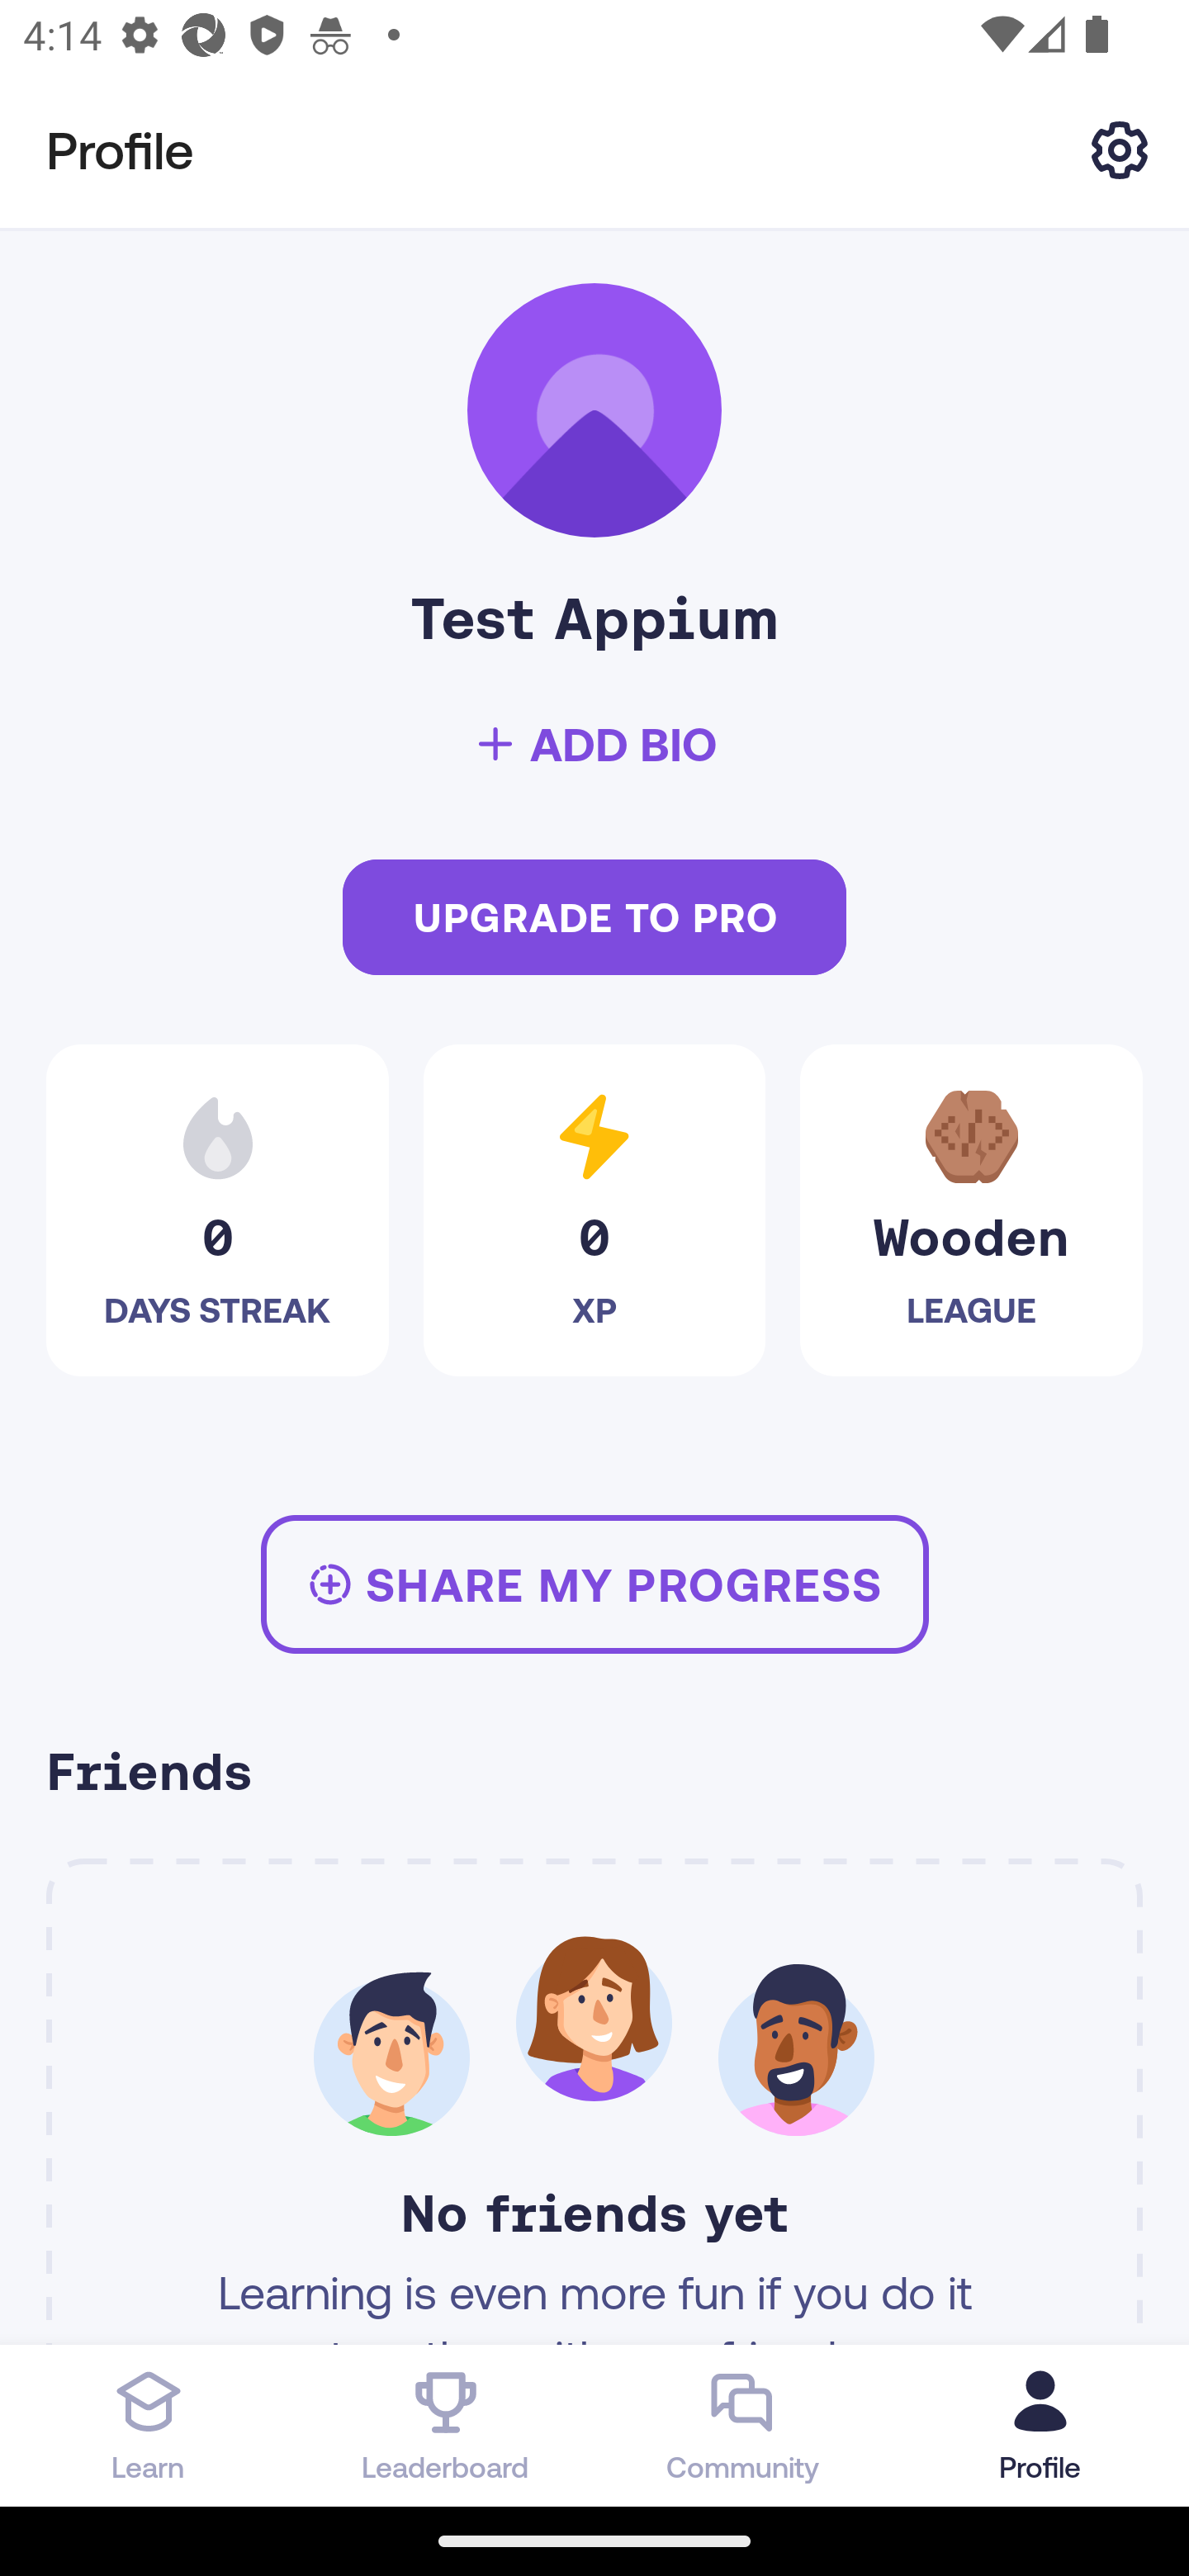 This screenshot has width=1189, height=2576. I want to click on Friends, so click(594, 1776).